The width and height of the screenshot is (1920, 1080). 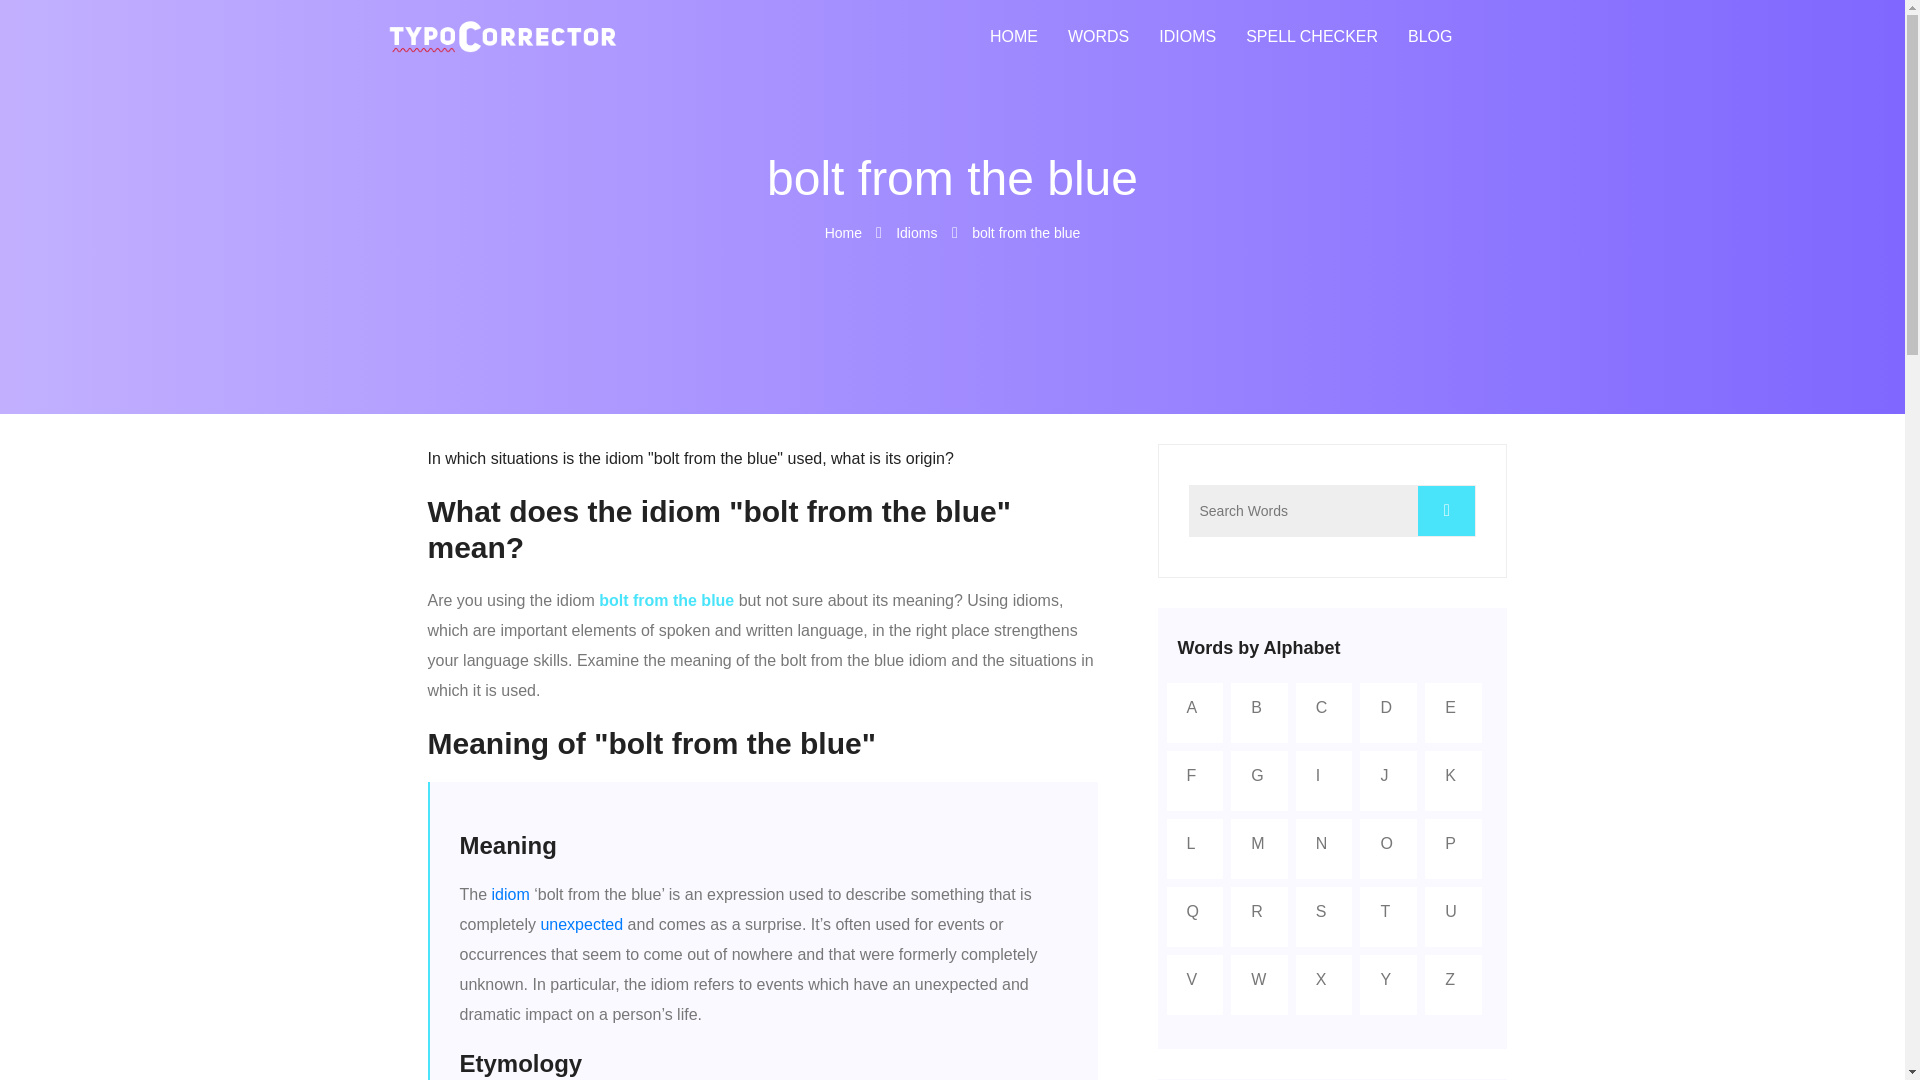 What do you see at coordinates (1324, 844) in the screenshot?
I see `N` at bounding box center [1324, 844].